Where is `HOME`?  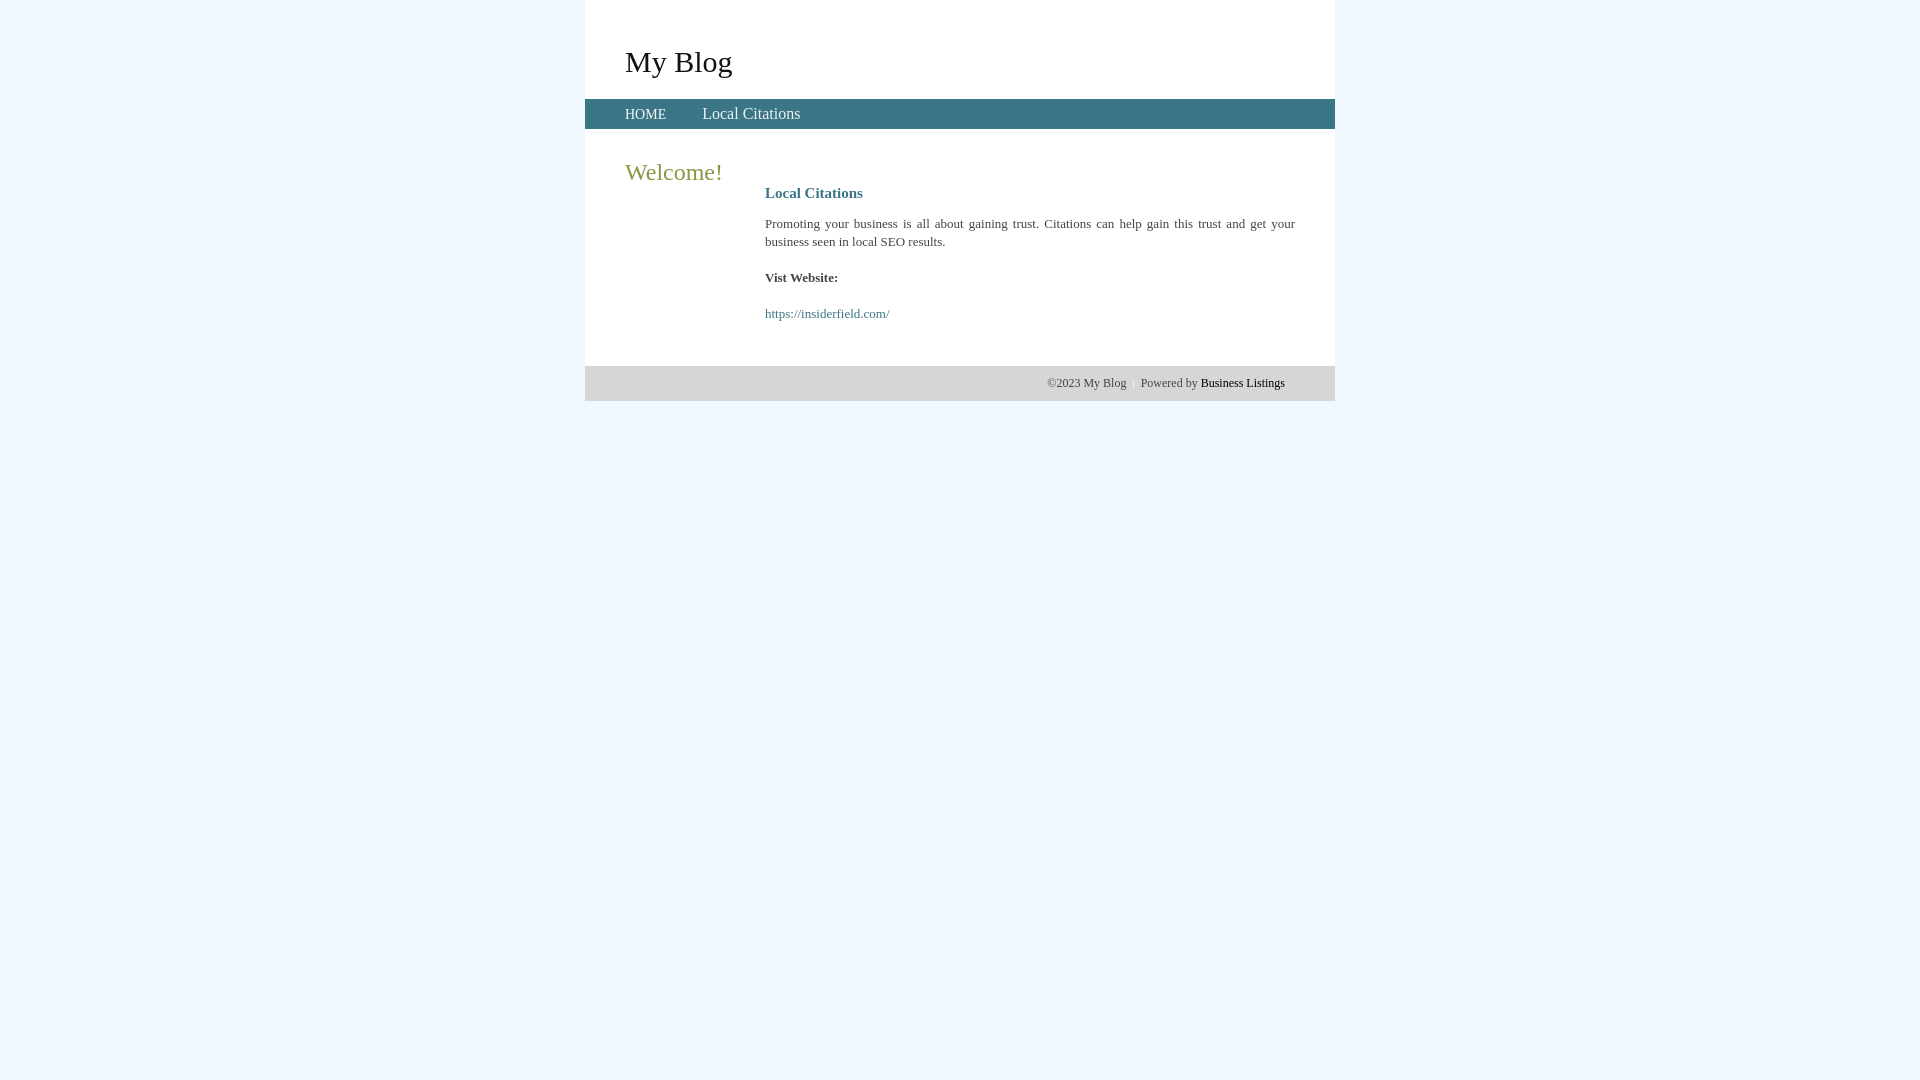 HOME is located at coordinates (646, 114).